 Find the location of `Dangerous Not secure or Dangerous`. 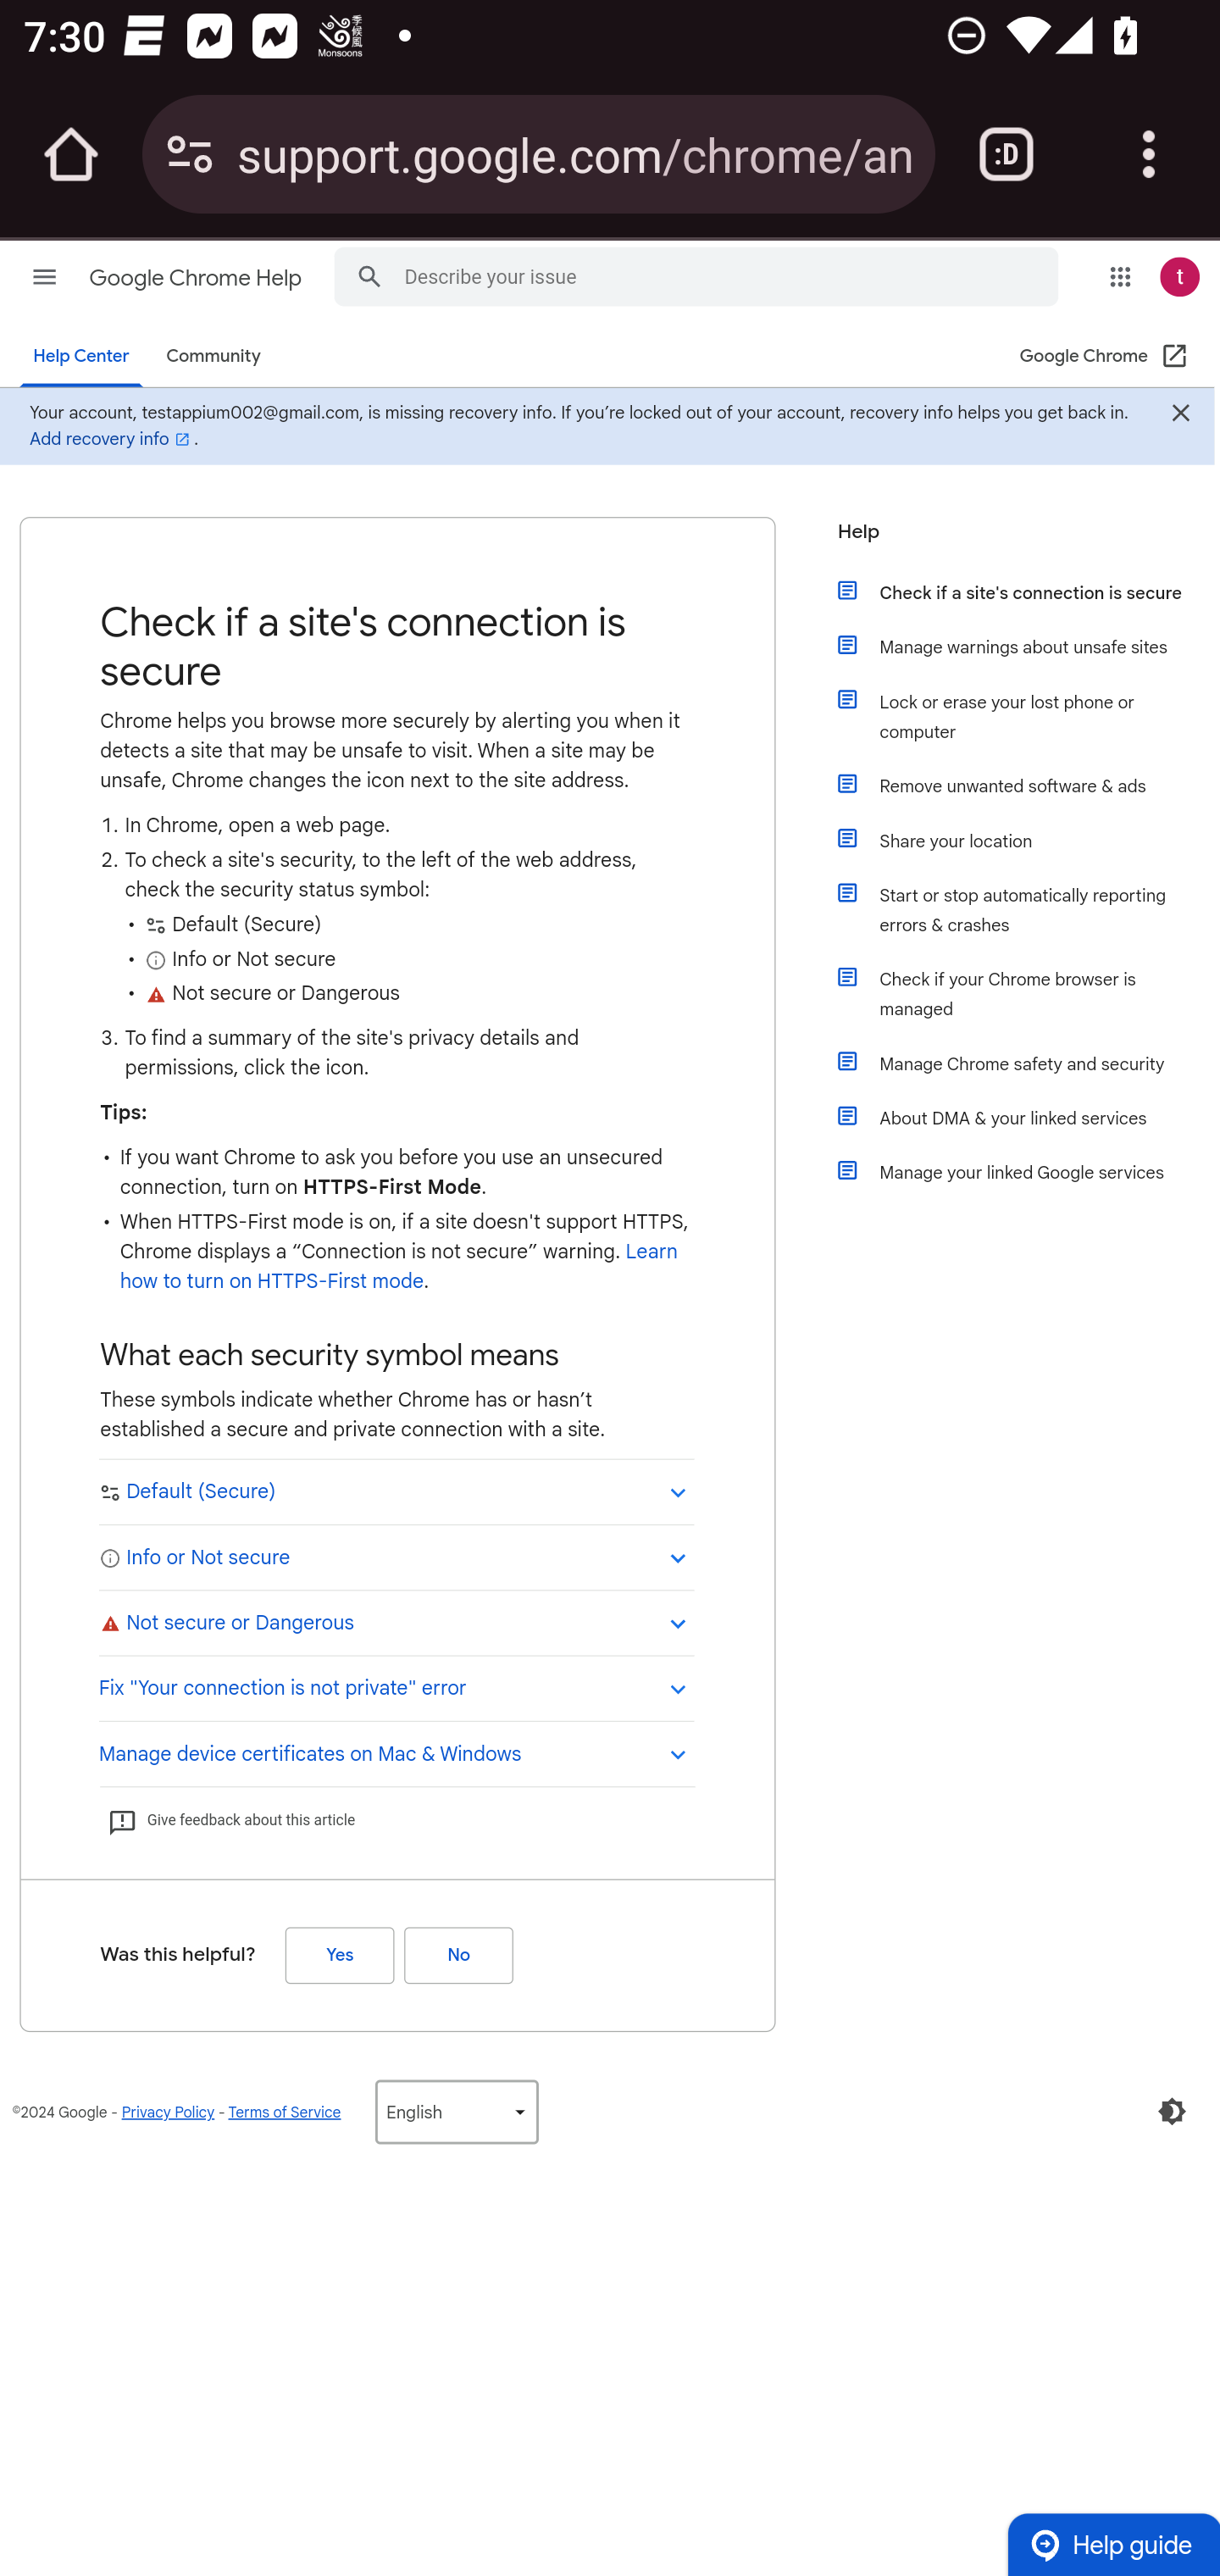

Dangerous Not secure or Dangerous is located at coordinates (396, 1622).